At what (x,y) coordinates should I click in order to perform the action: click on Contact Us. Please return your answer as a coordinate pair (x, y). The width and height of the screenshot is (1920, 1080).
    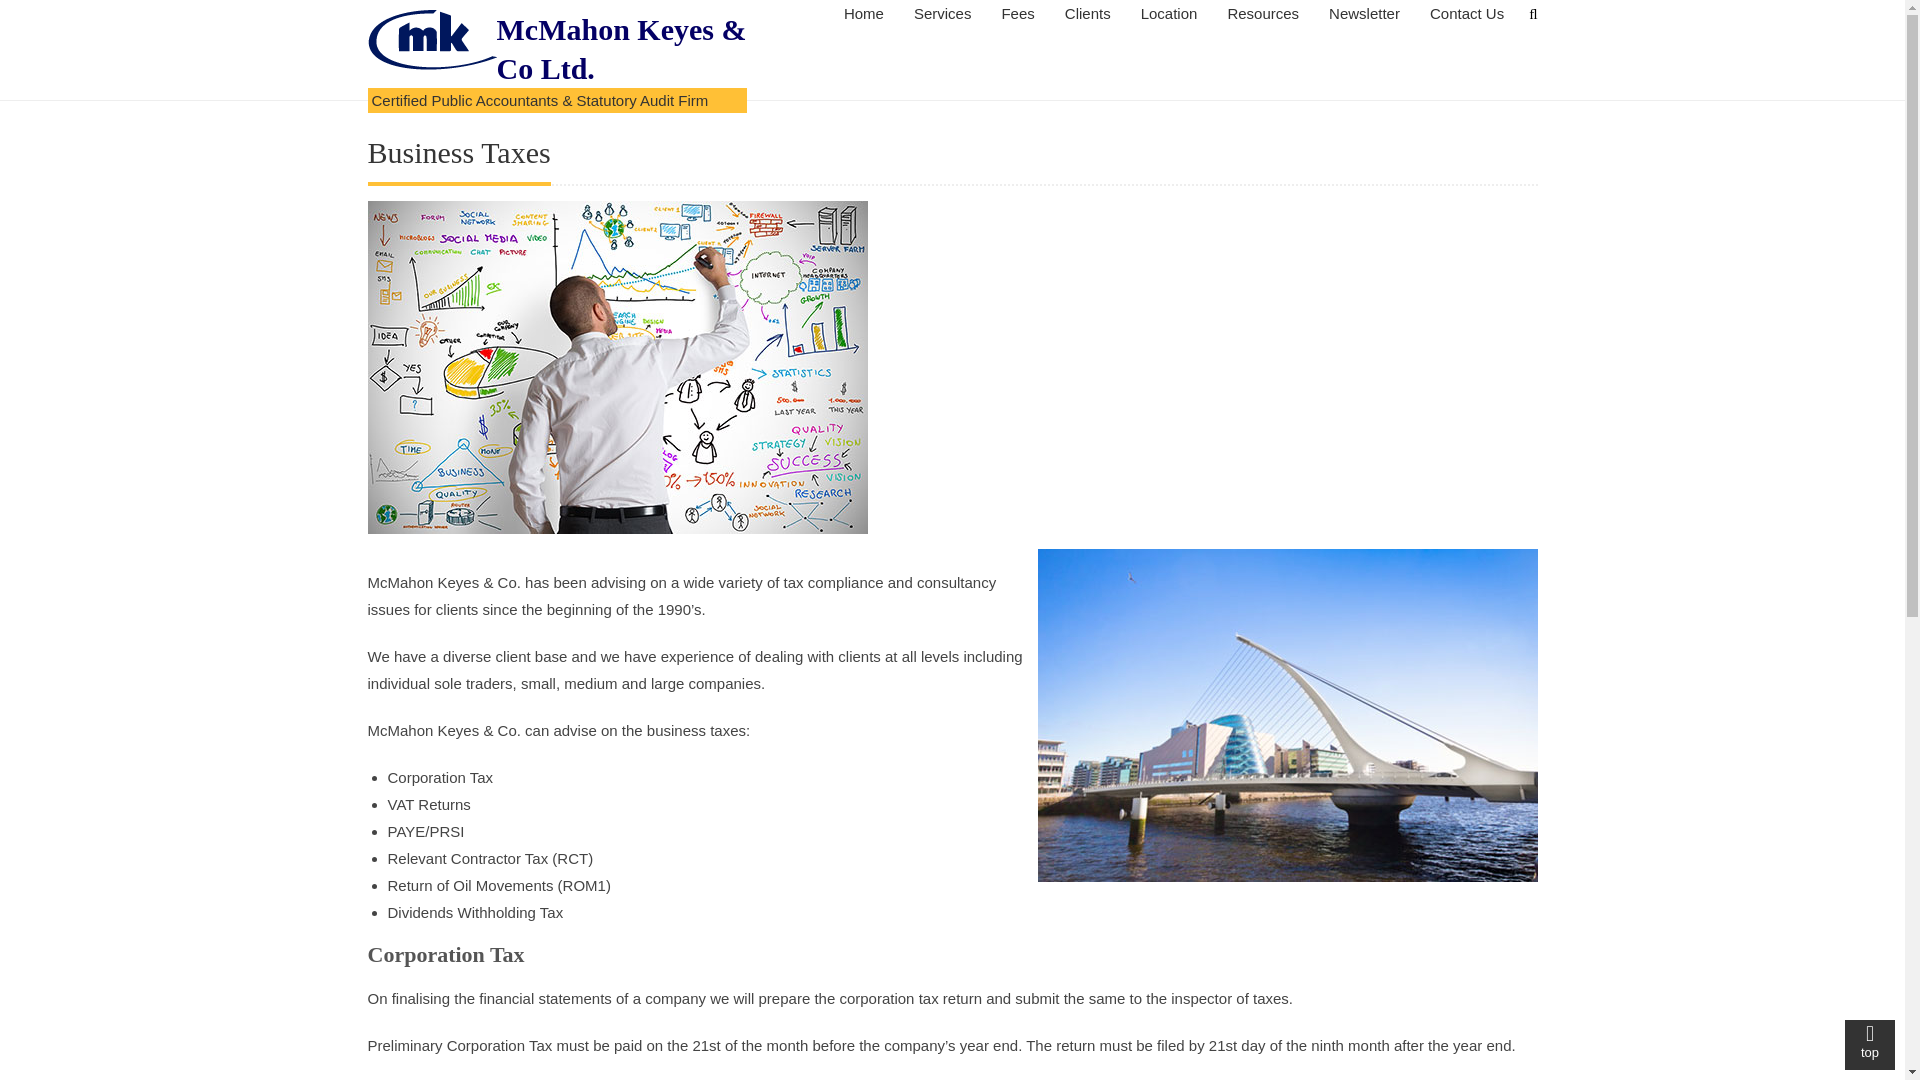
    Looking at the image, I should click on (1466, 14).